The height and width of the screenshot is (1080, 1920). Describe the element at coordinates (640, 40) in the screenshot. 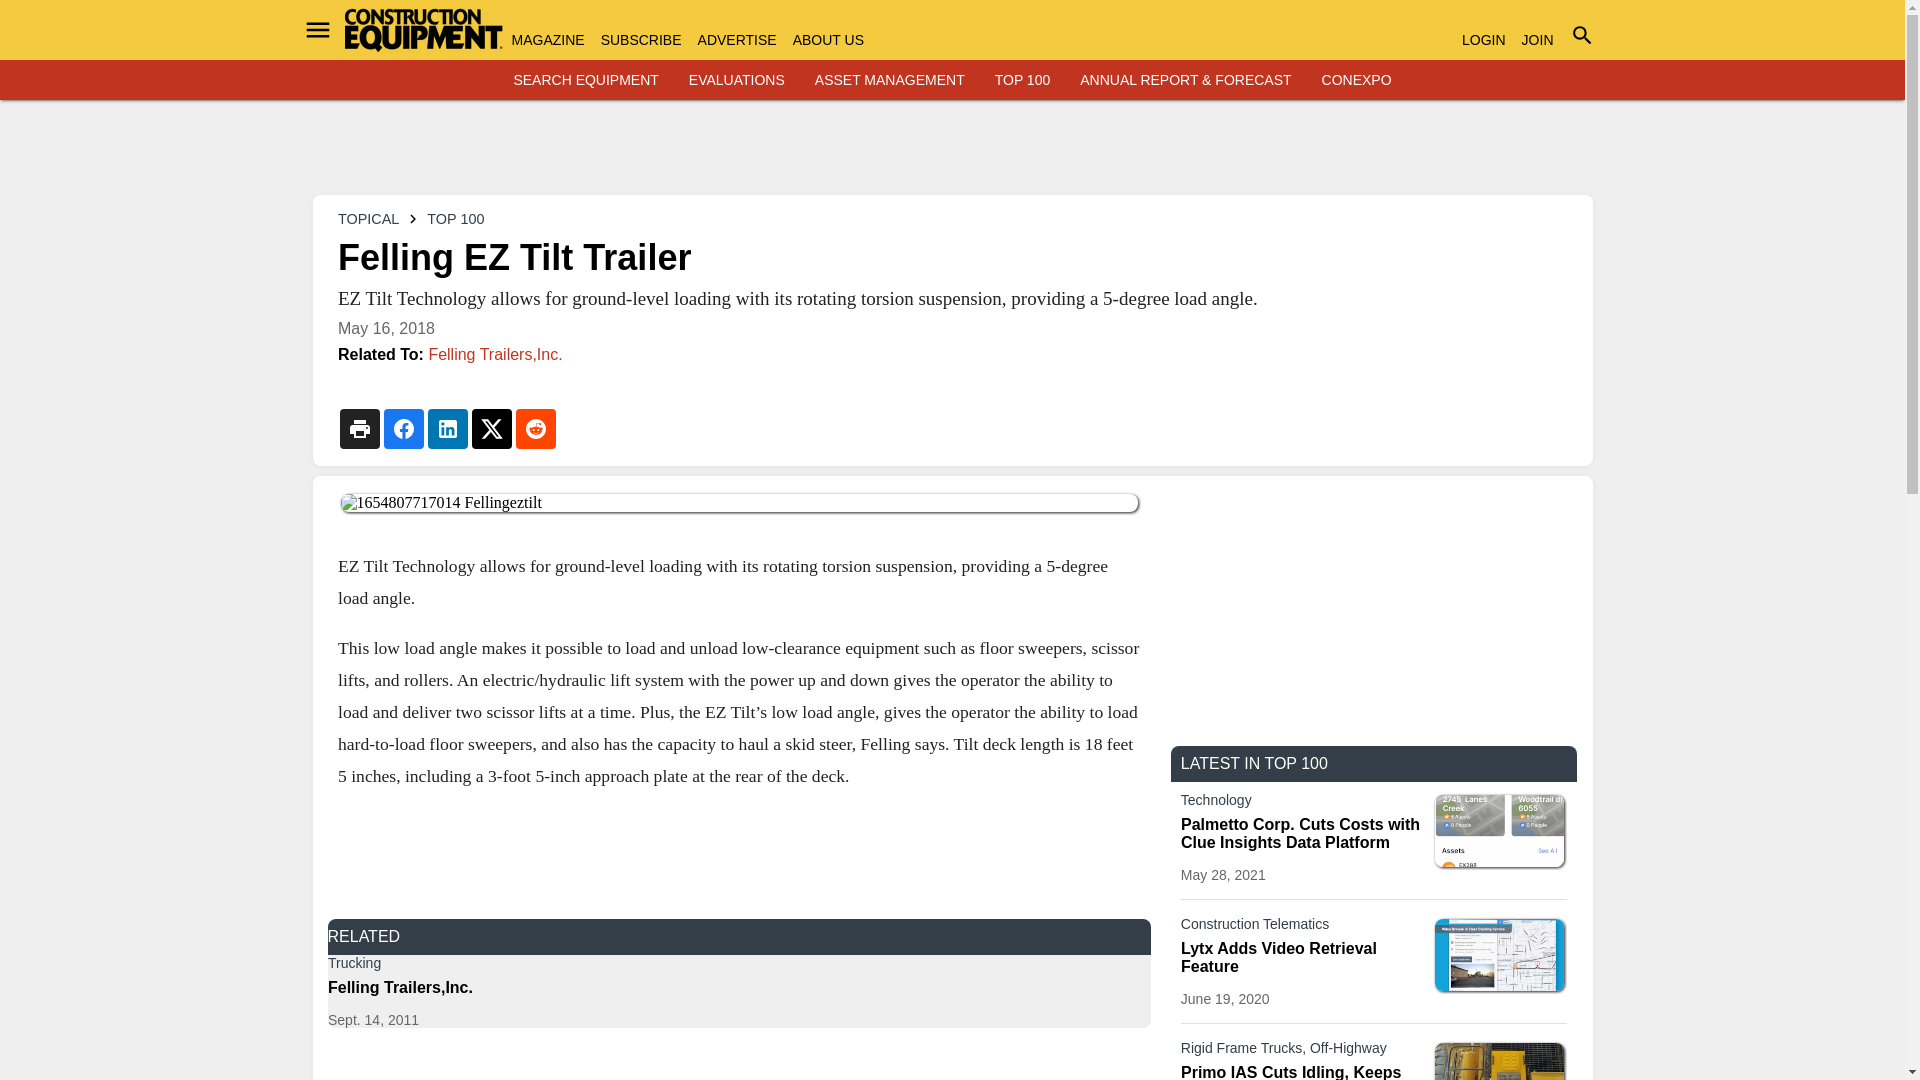

I see `SUBSCRIBE` at that location.